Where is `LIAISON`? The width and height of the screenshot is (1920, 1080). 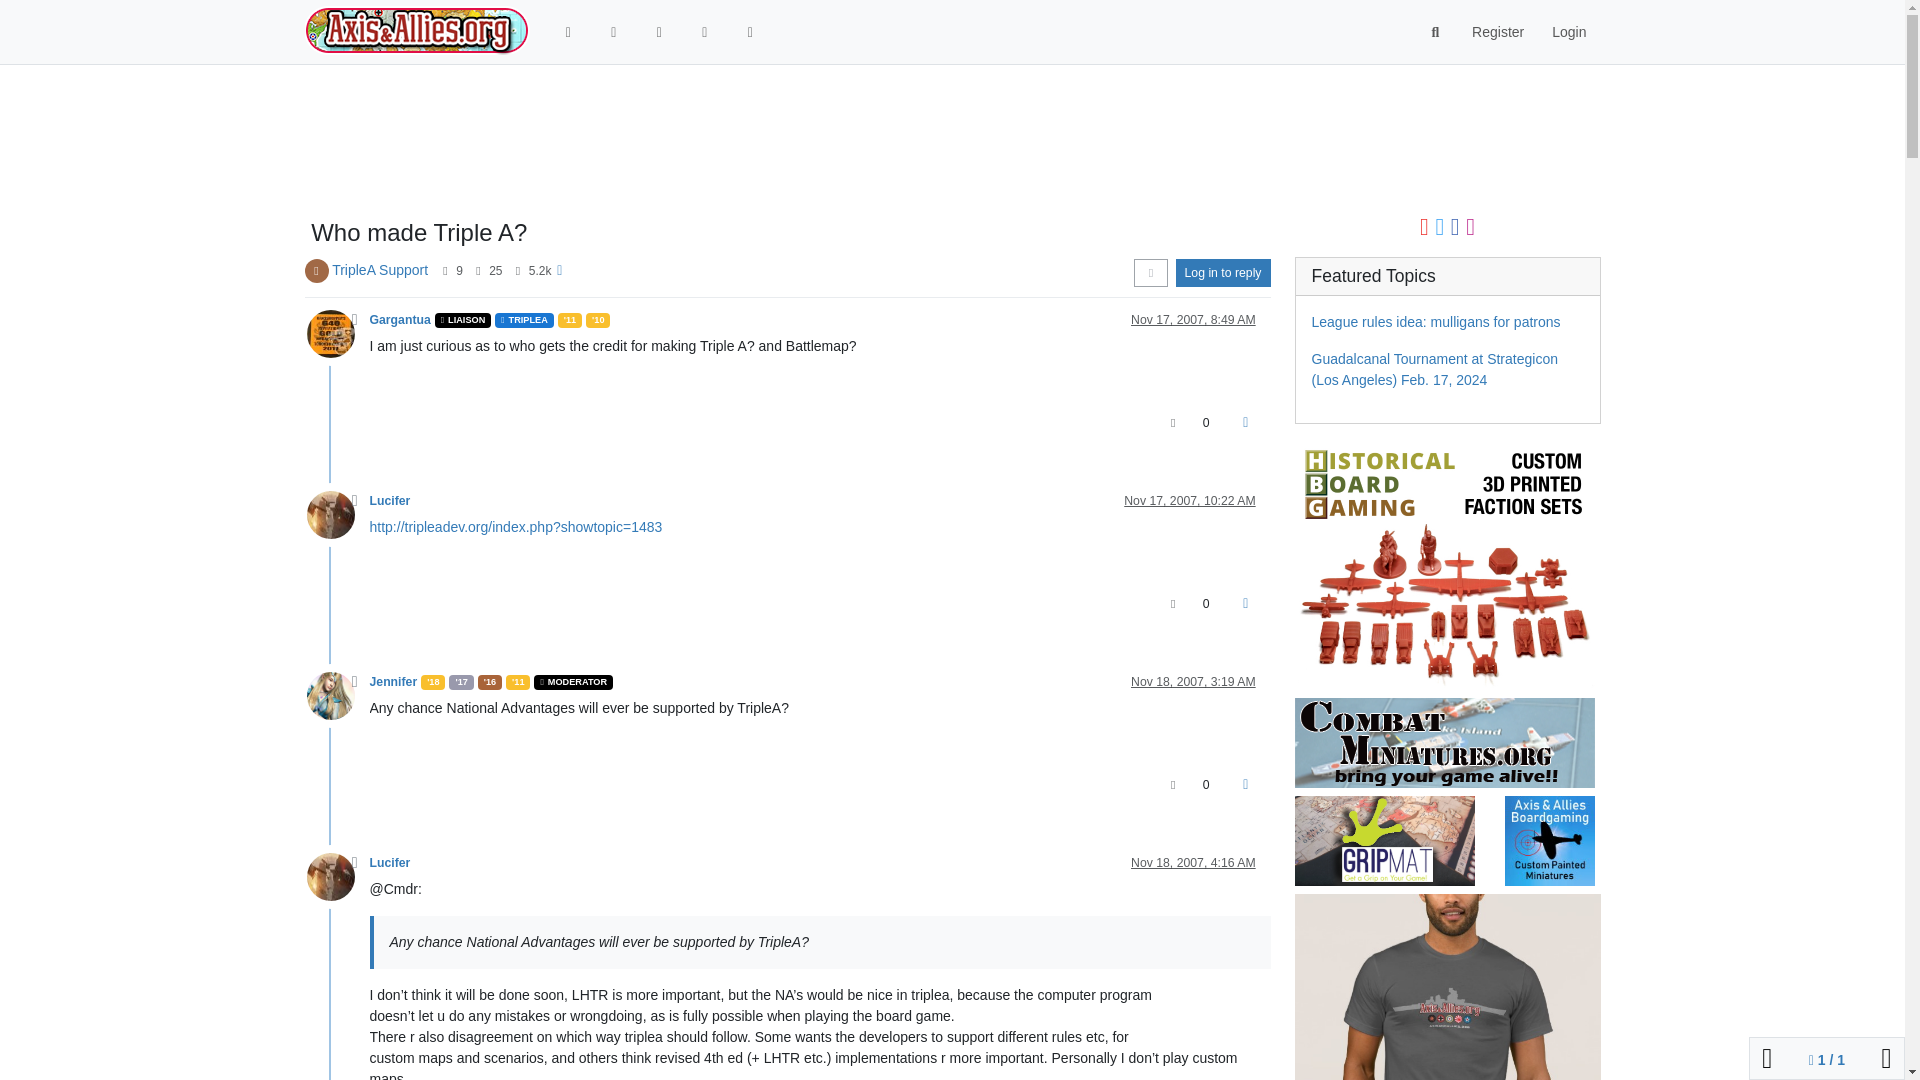
LIAISON is located at coordinates (463, 321).